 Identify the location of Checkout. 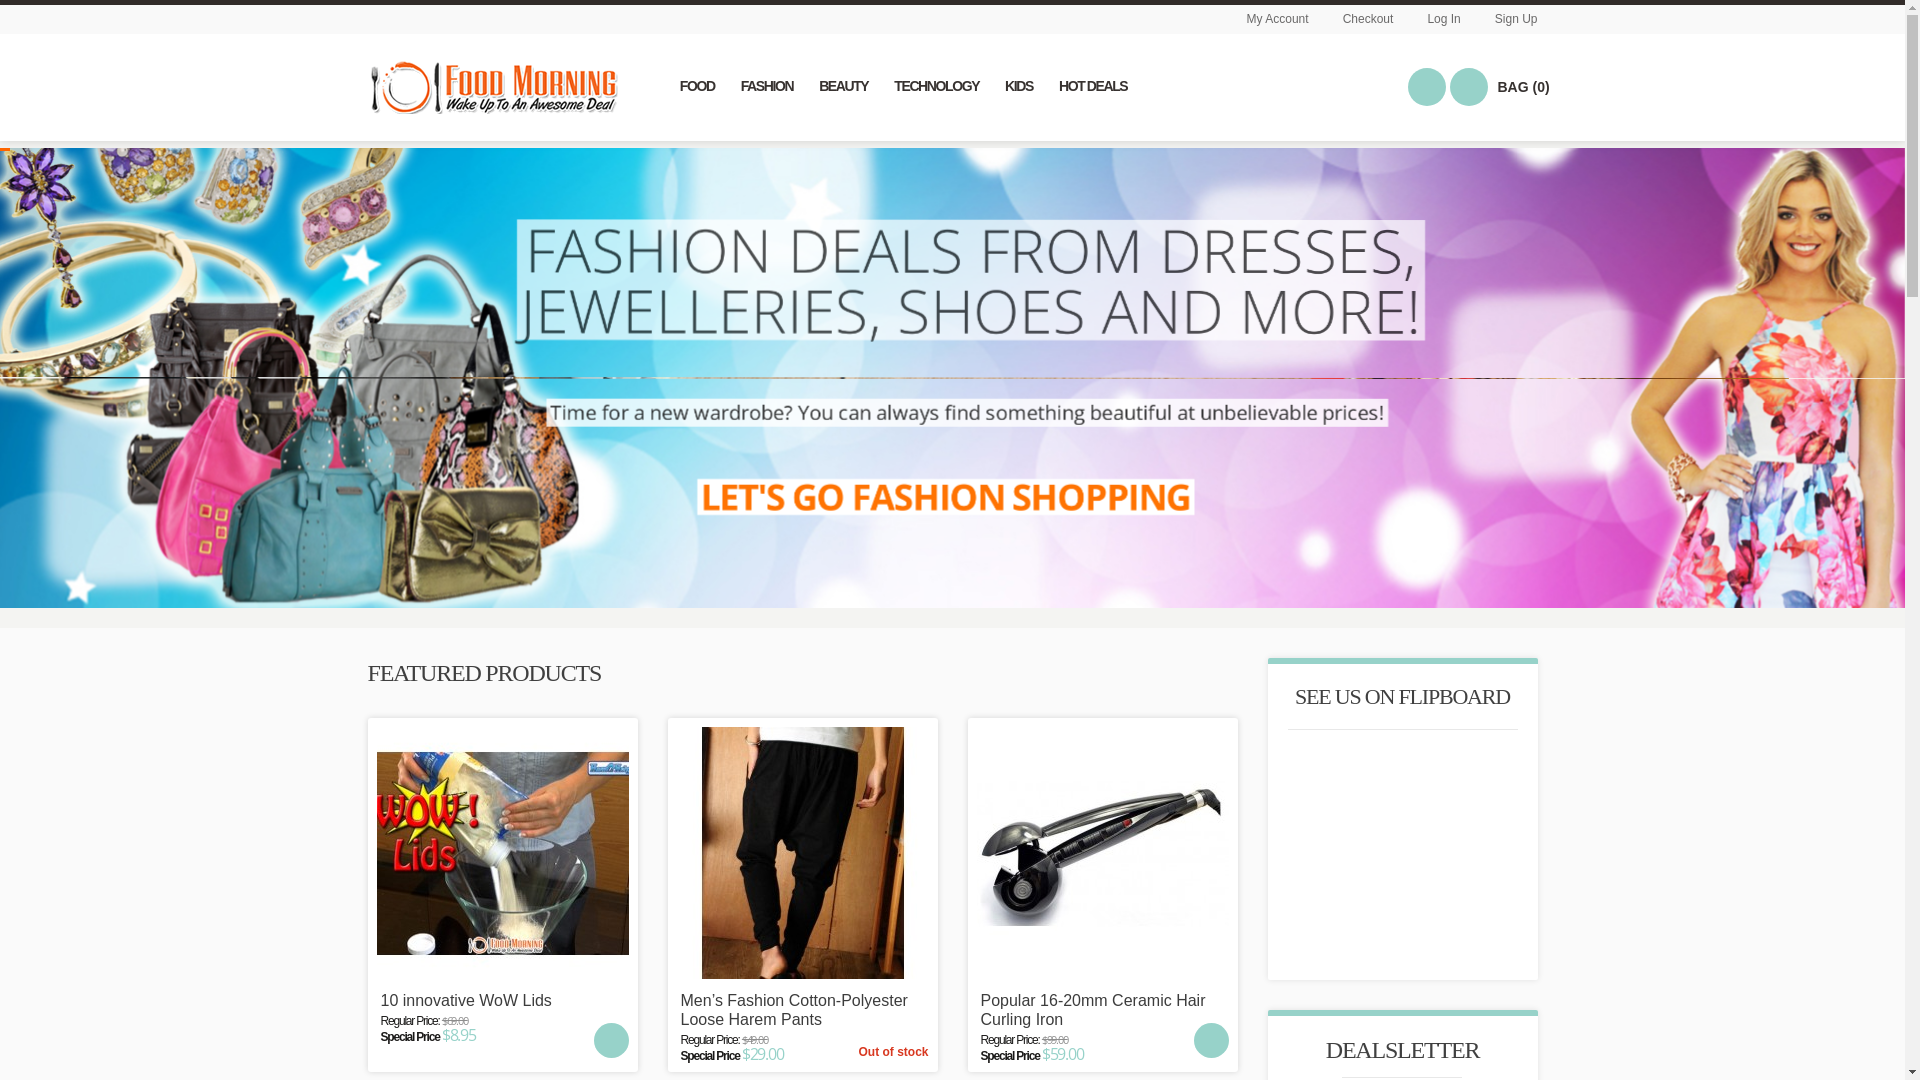
(1368, 19).